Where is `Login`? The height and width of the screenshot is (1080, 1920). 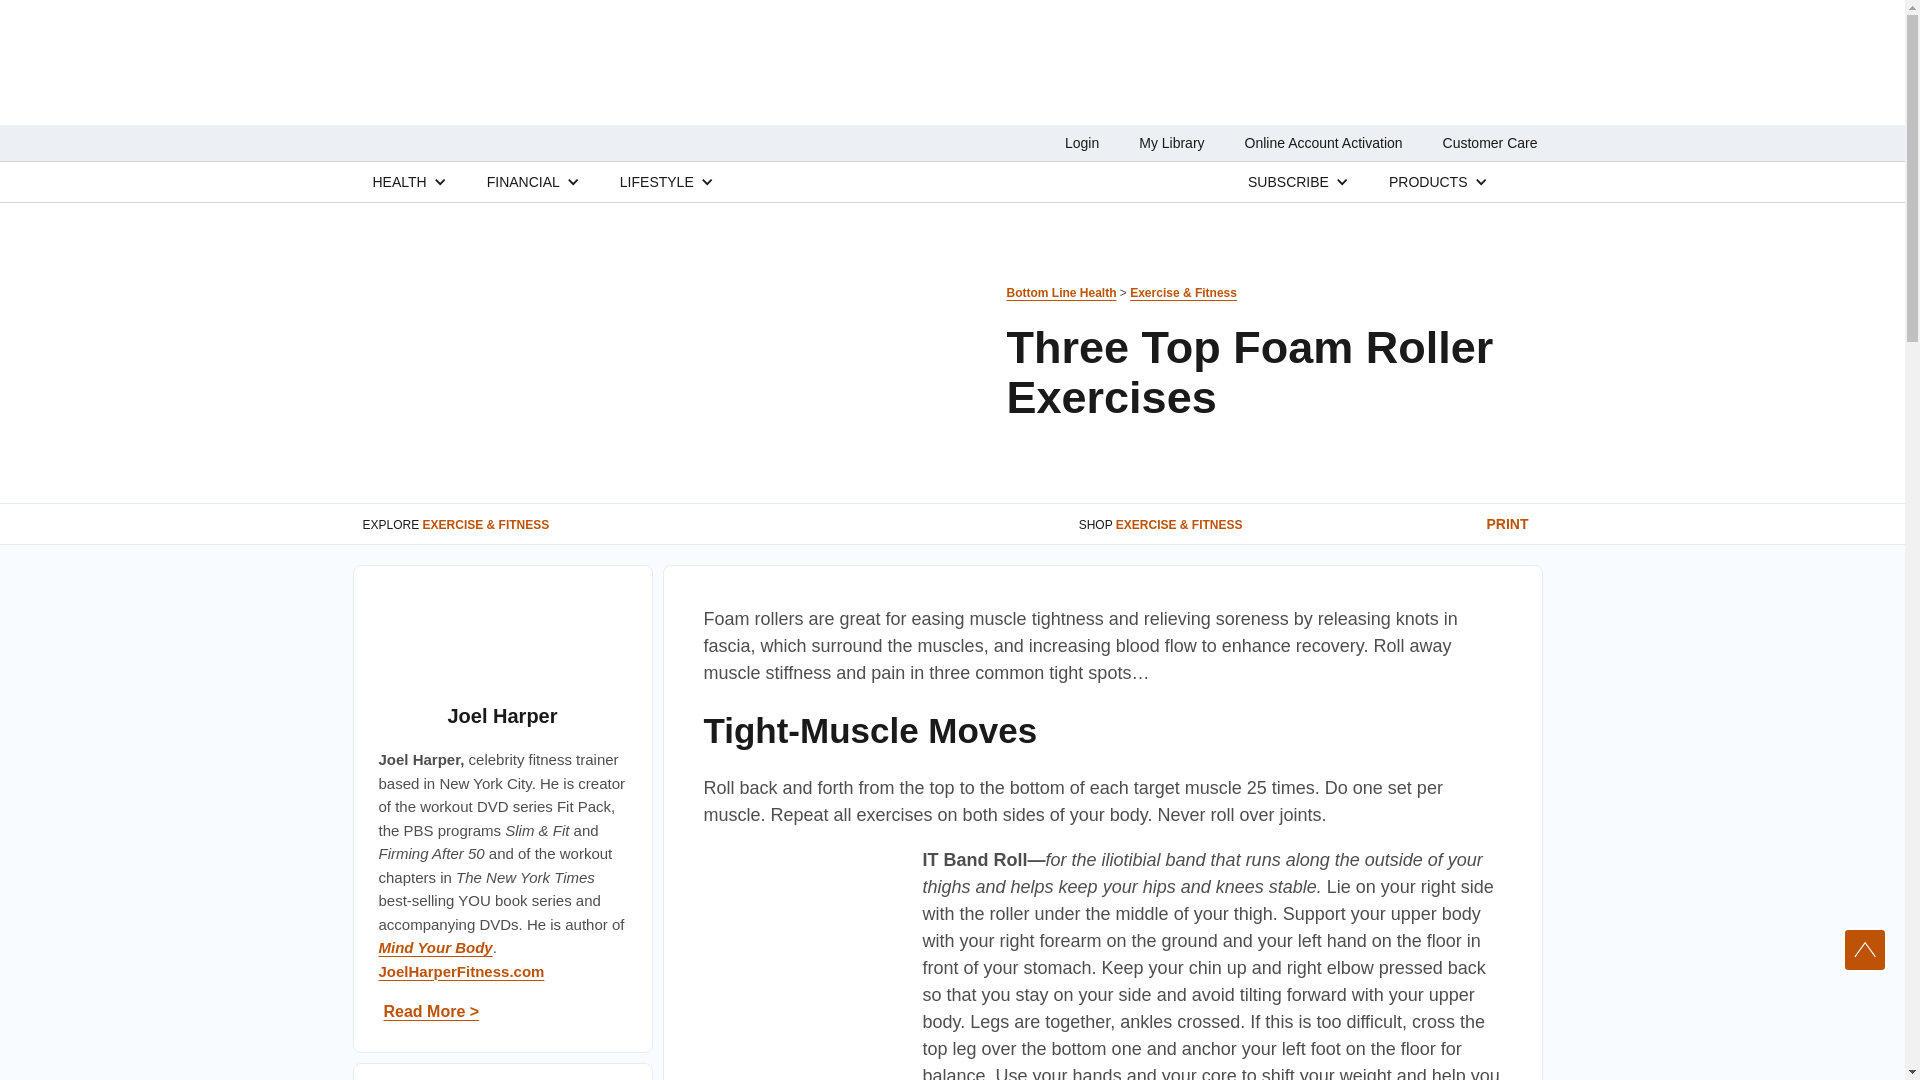
Login is located at coordinates (1082, 143).